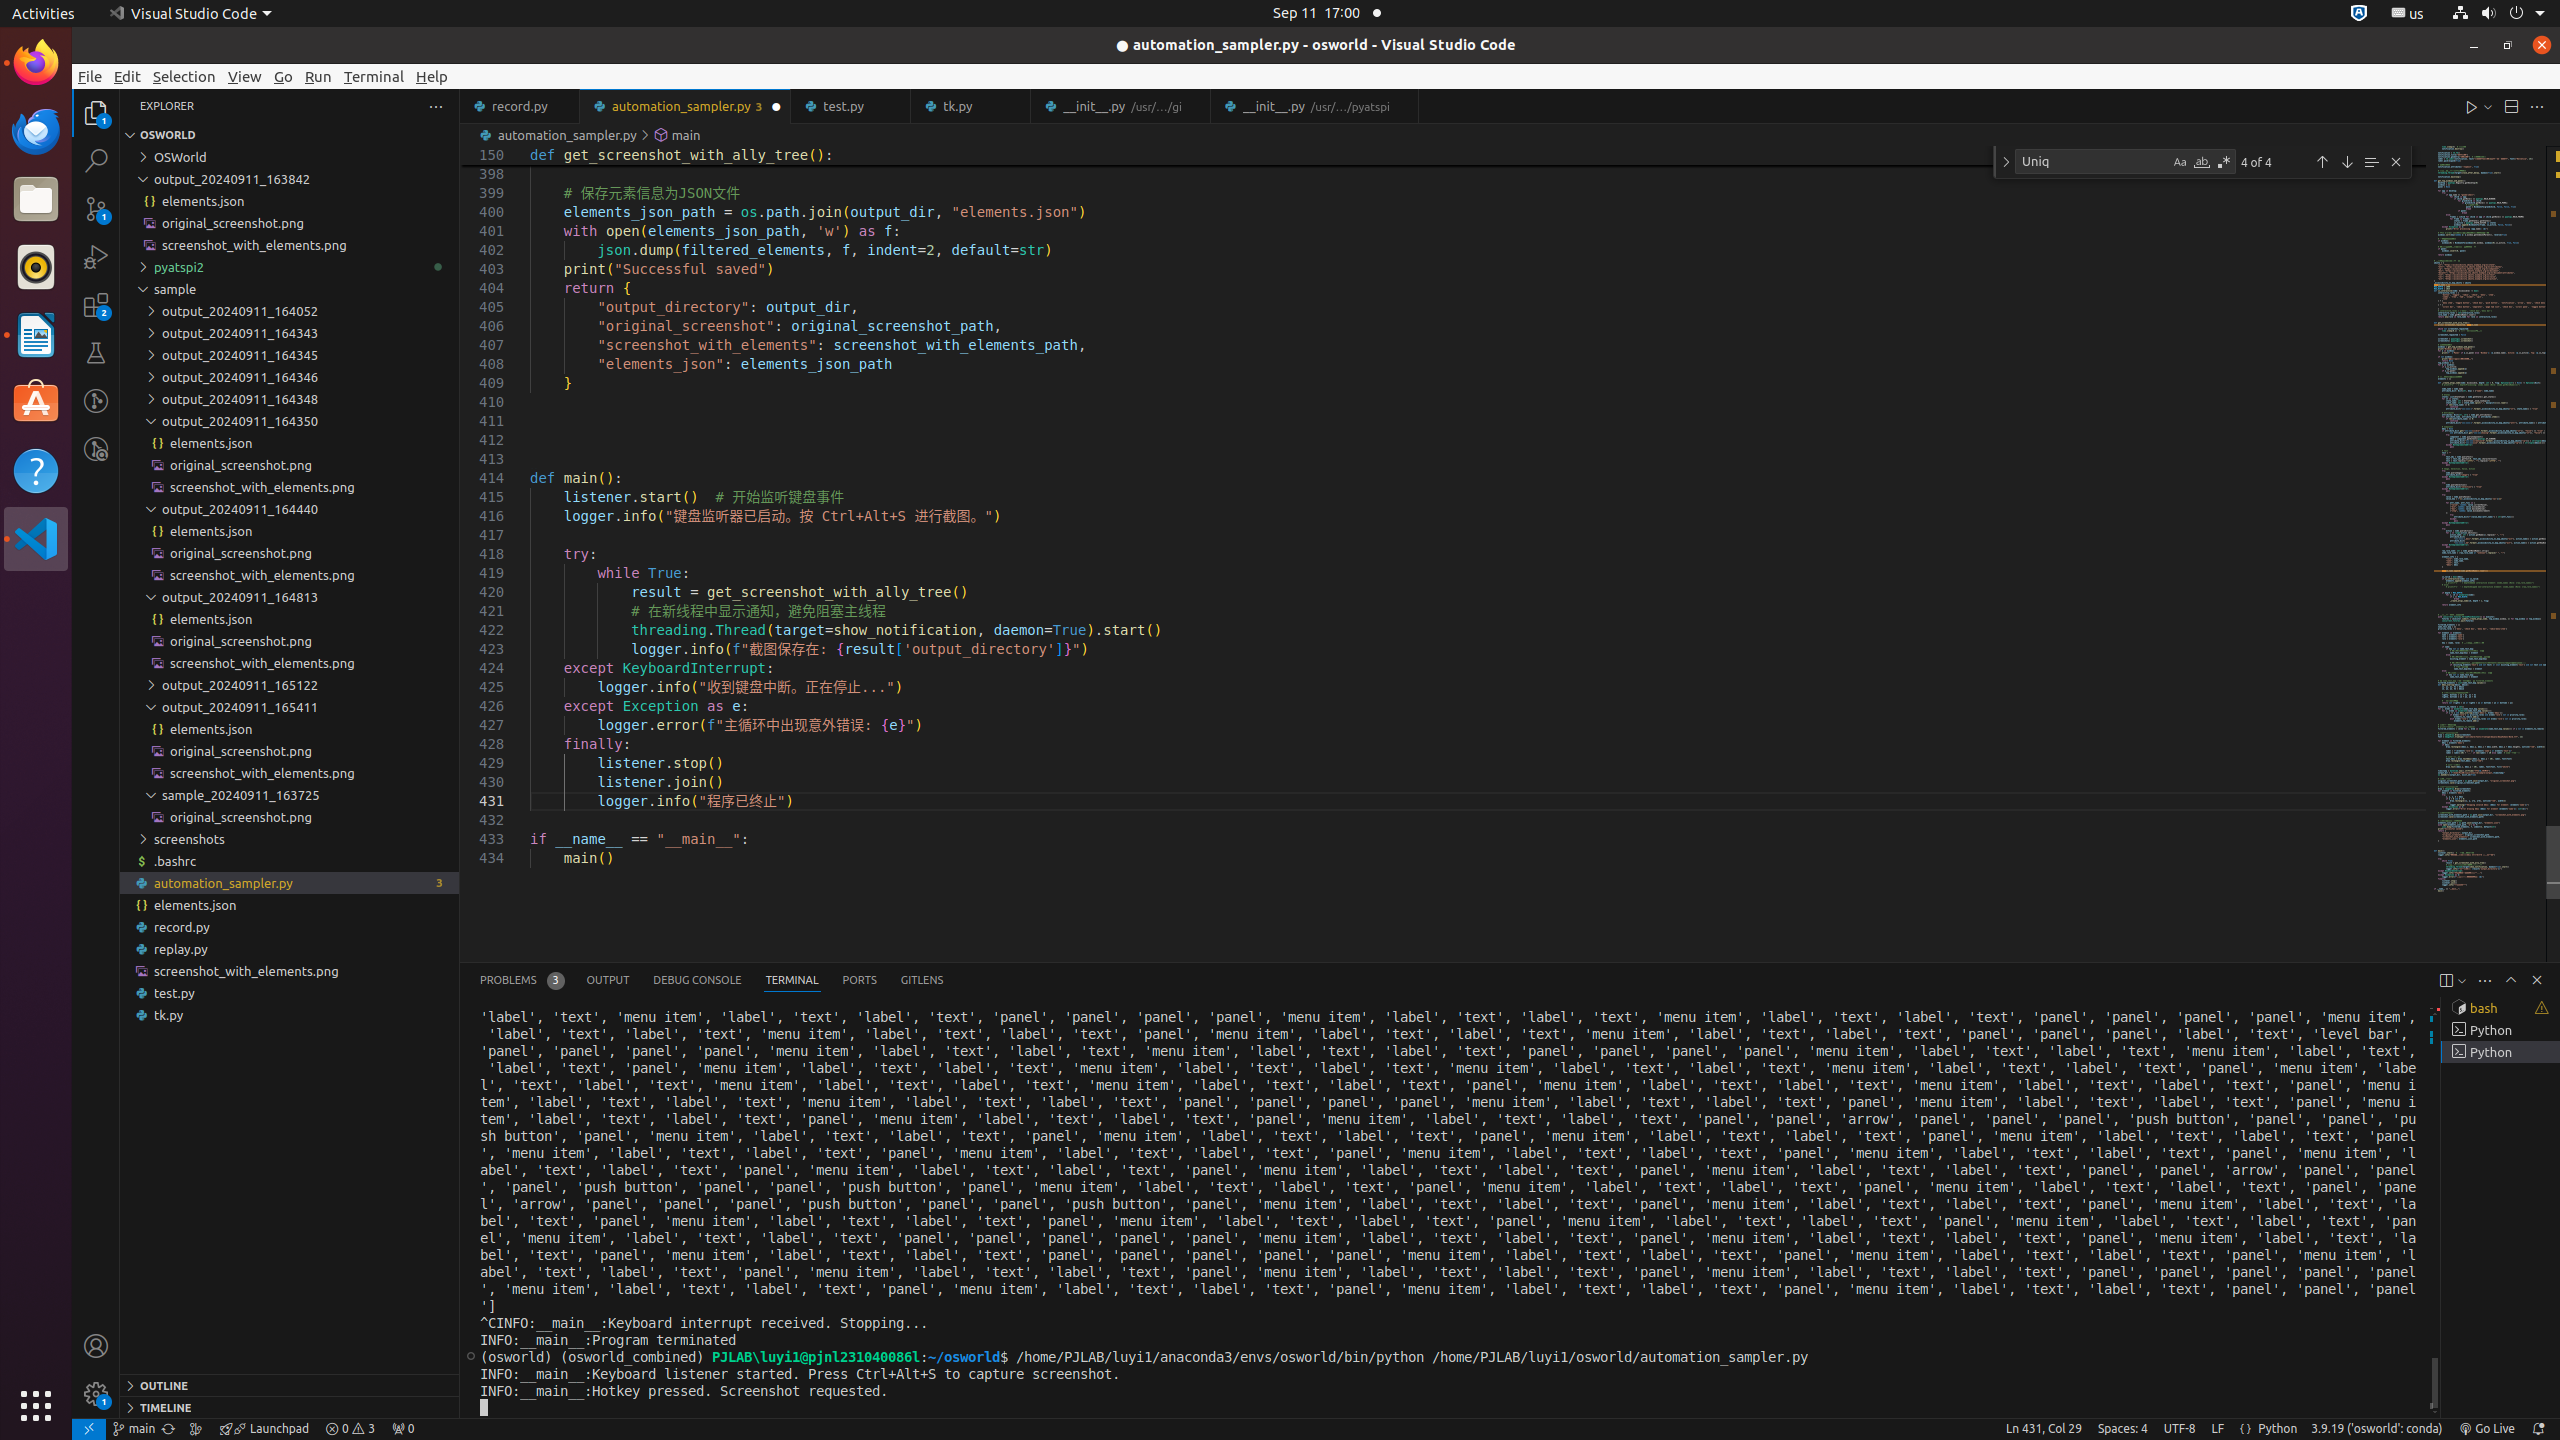 The width and height of the screenshot is (2560, 1440). Describe the element at coordinates (290, 882) in the screenshot. I see `automation_sampler.py` at that location.